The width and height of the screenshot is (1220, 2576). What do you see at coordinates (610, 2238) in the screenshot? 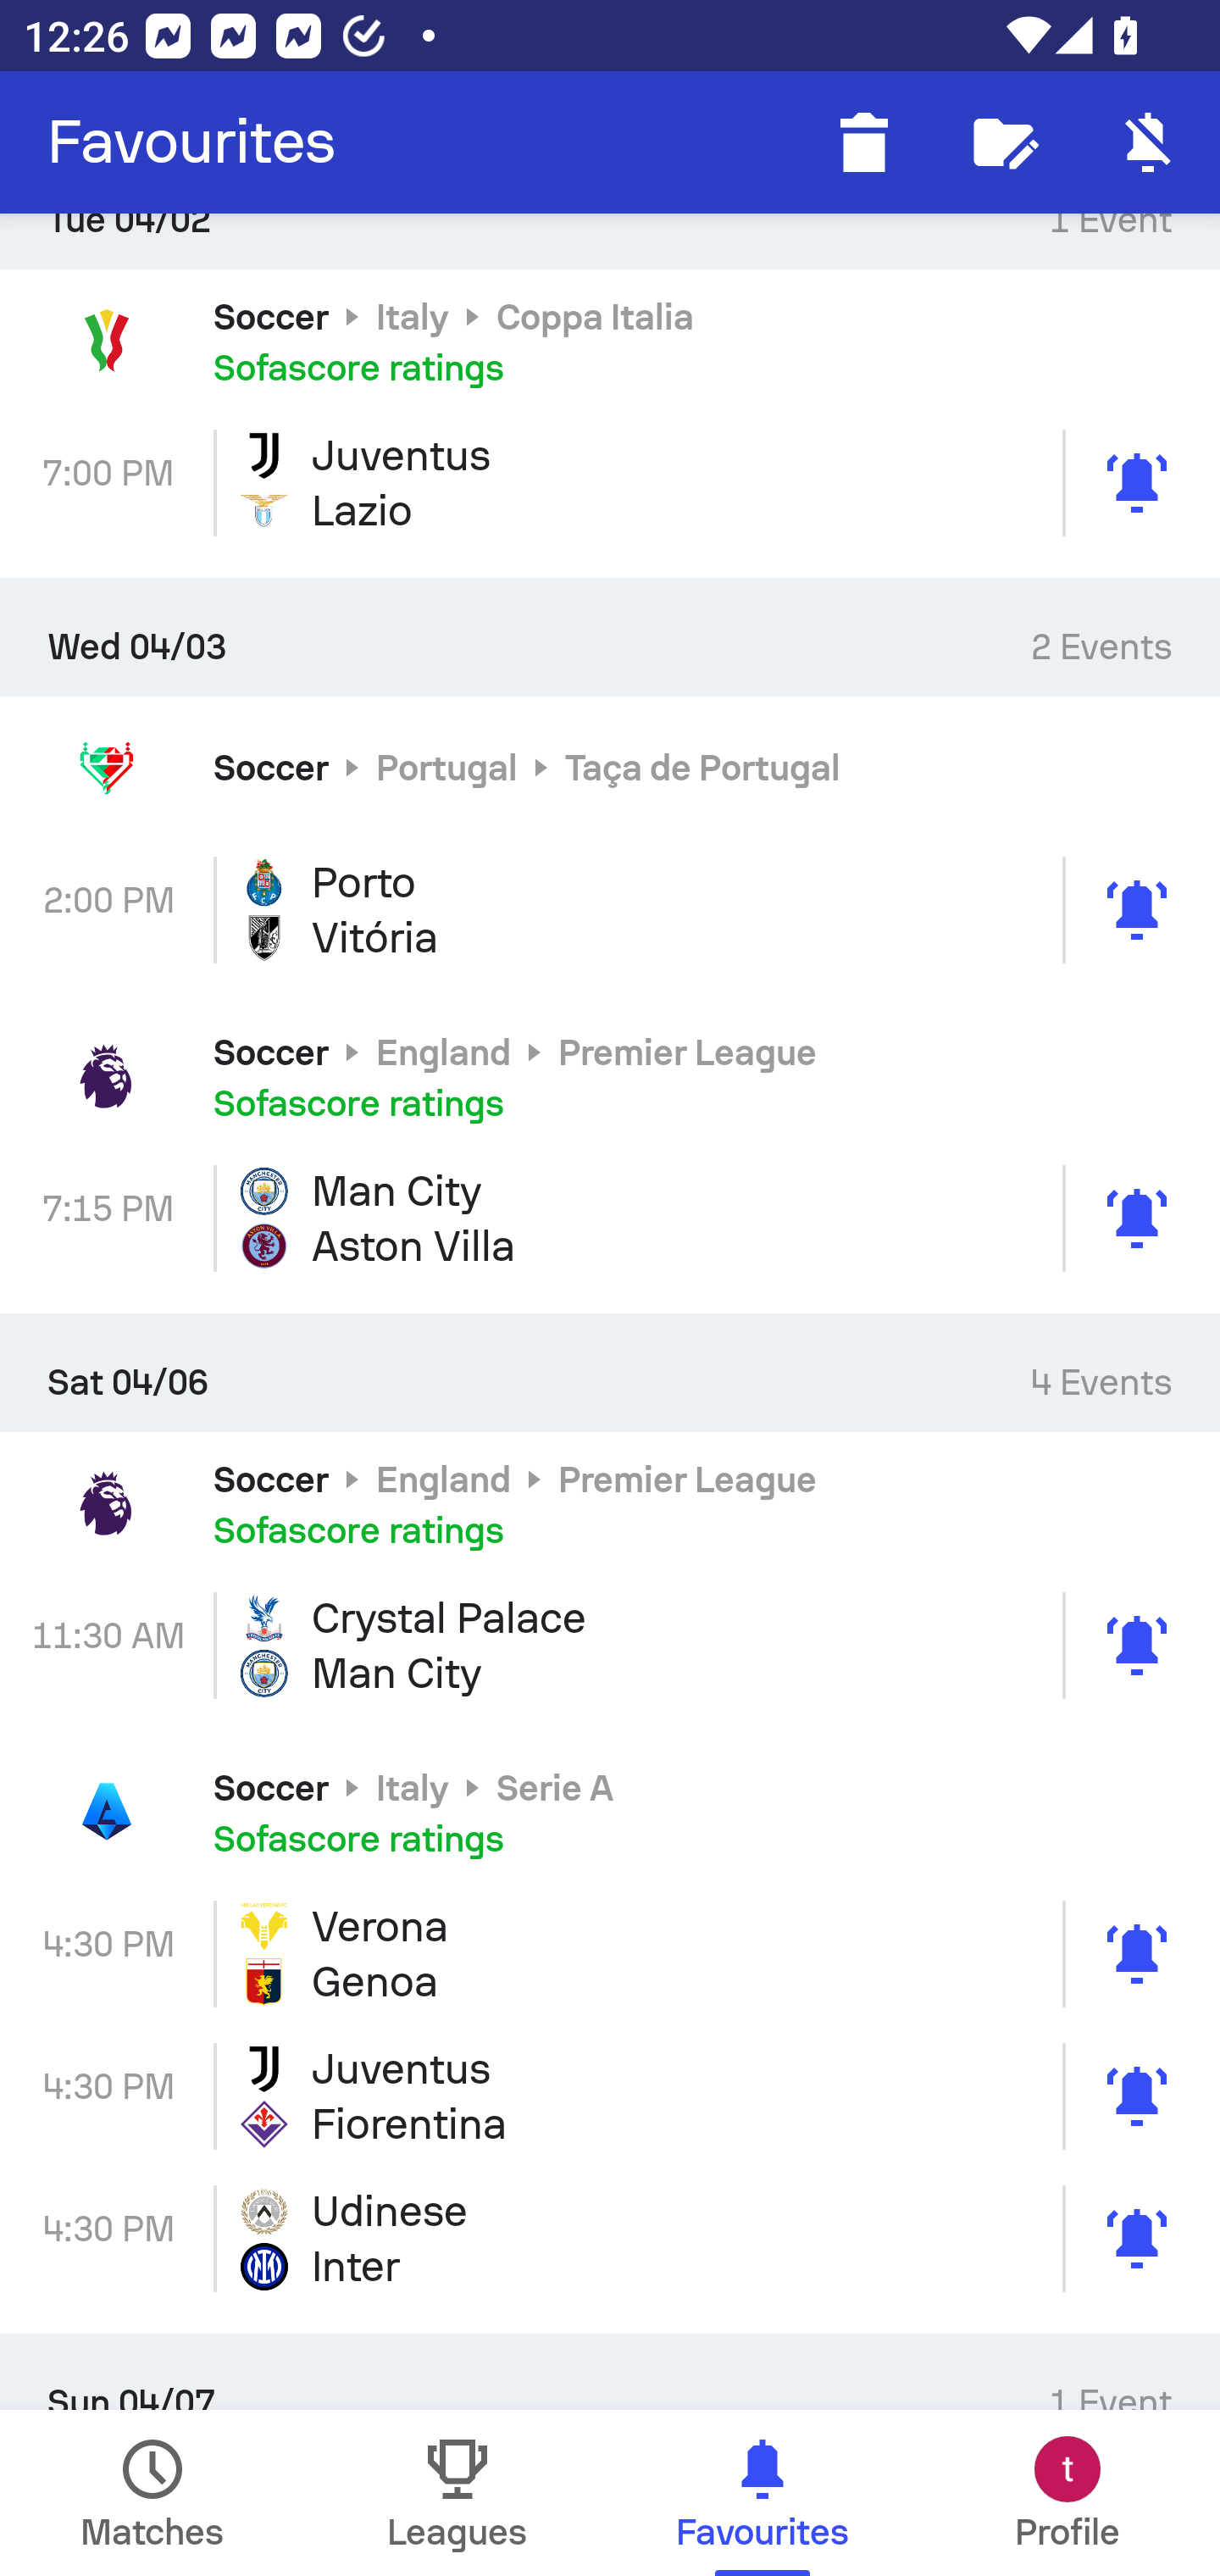
I see `4:30 PM Udinese Inter` at bounding box center [610, 2238].